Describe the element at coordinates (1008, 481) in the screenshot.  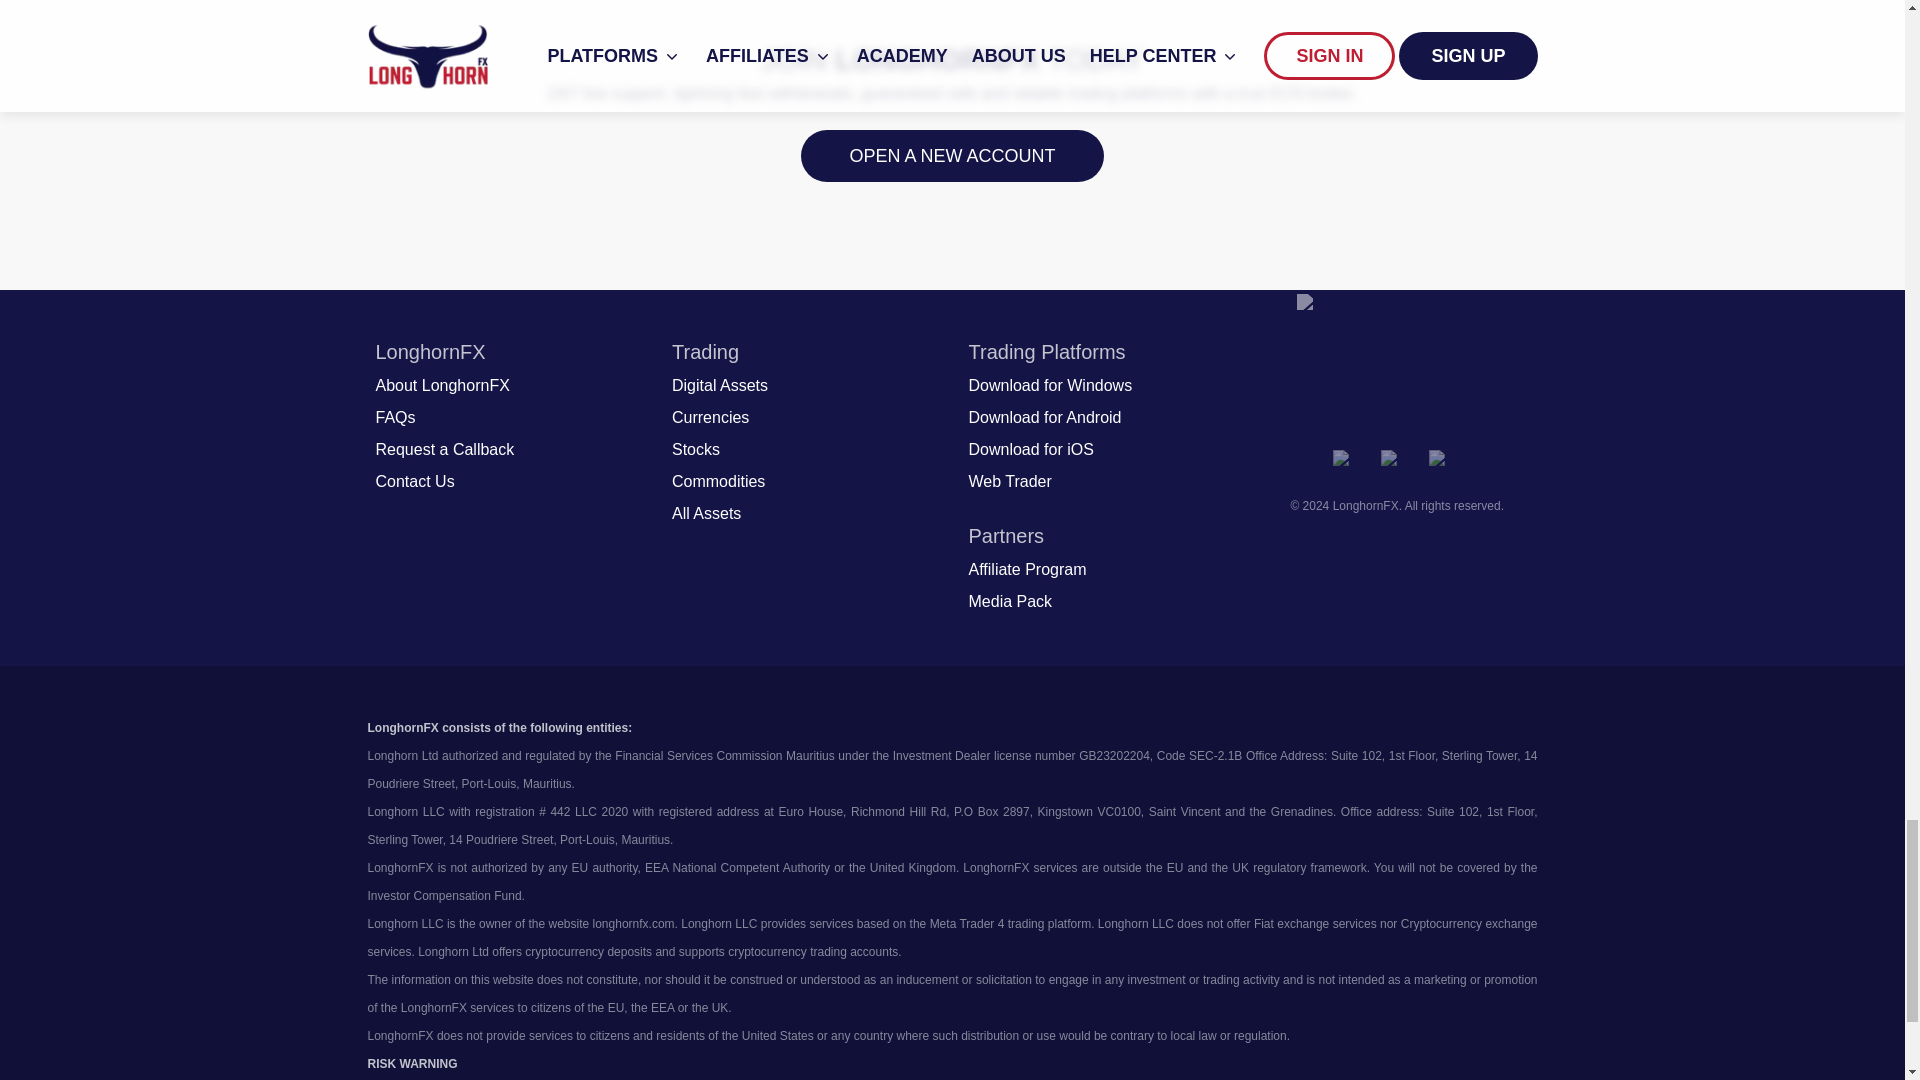
I see `Web Trader` at that location.